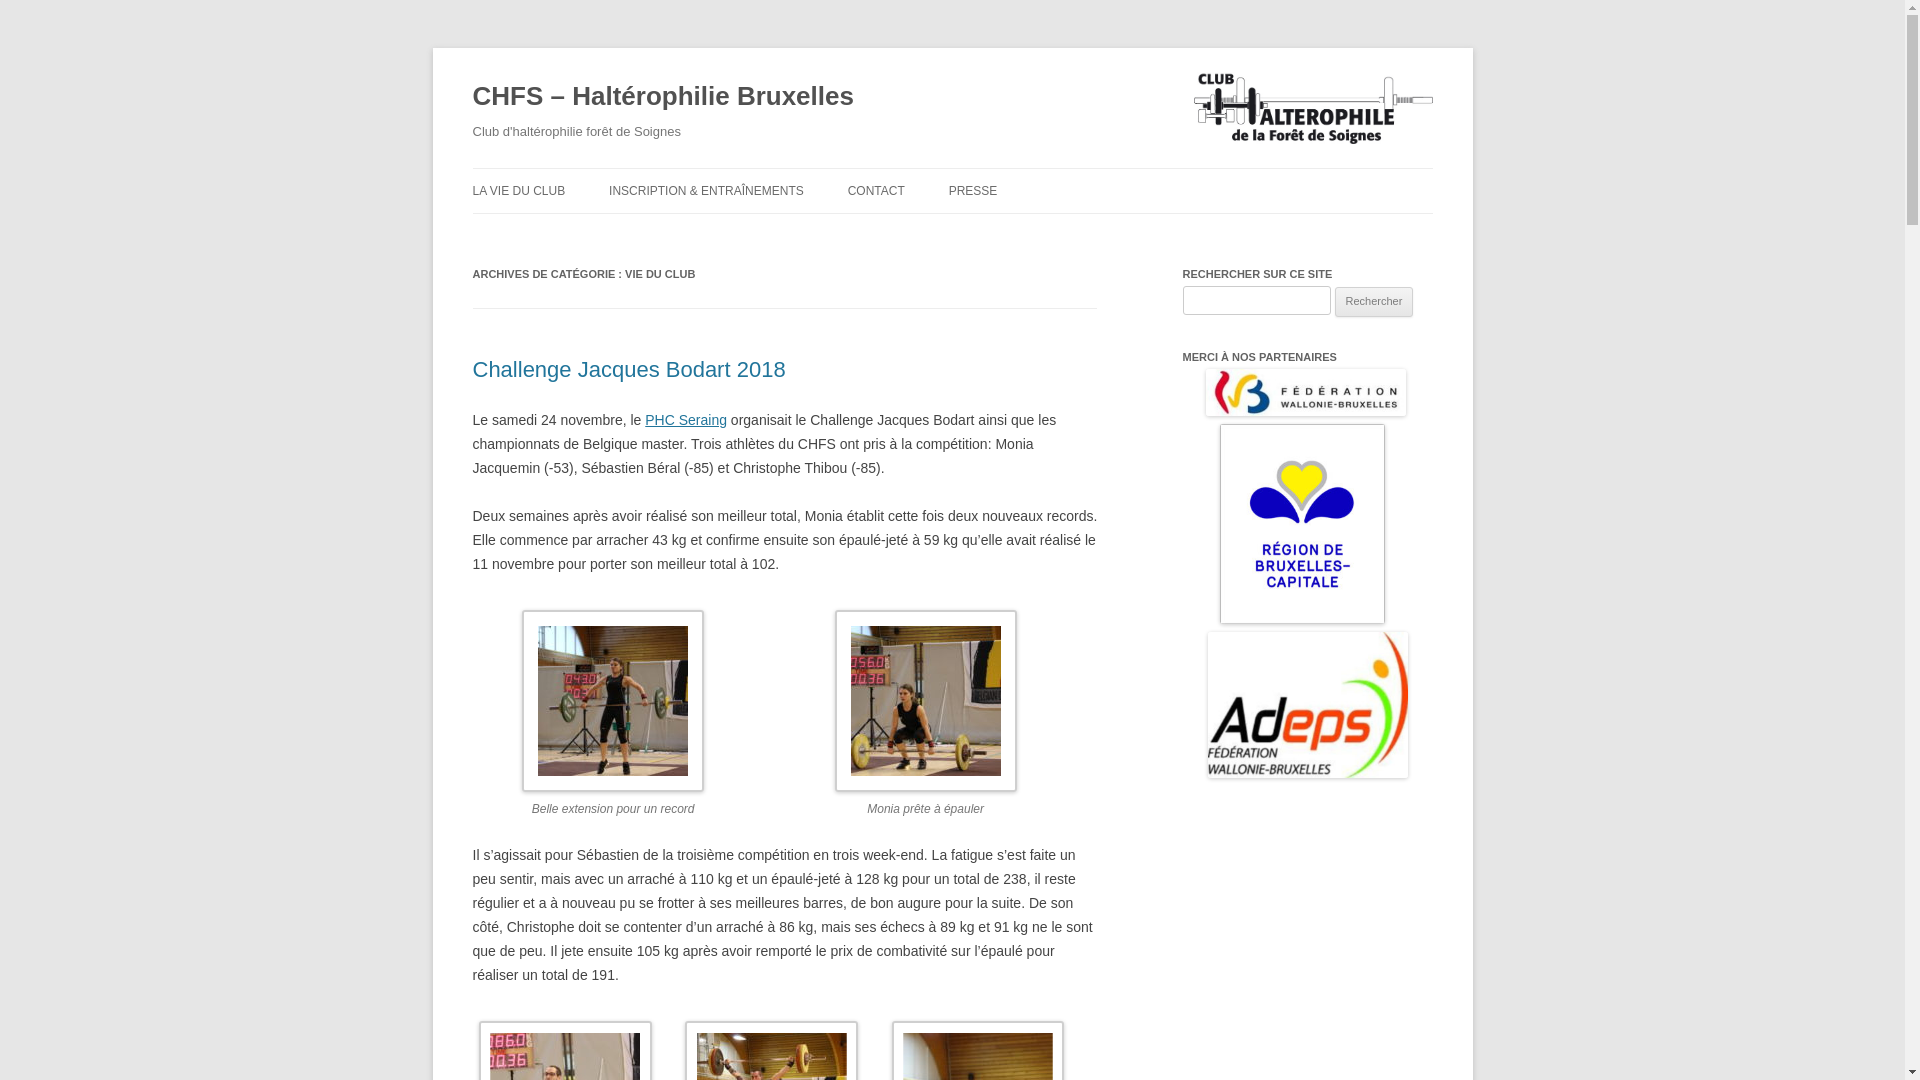 This screenshot has width=1920, height=1080. Describe the element at coordinates (876, 191) in the screenshot. I see `CONTACT` at that location.